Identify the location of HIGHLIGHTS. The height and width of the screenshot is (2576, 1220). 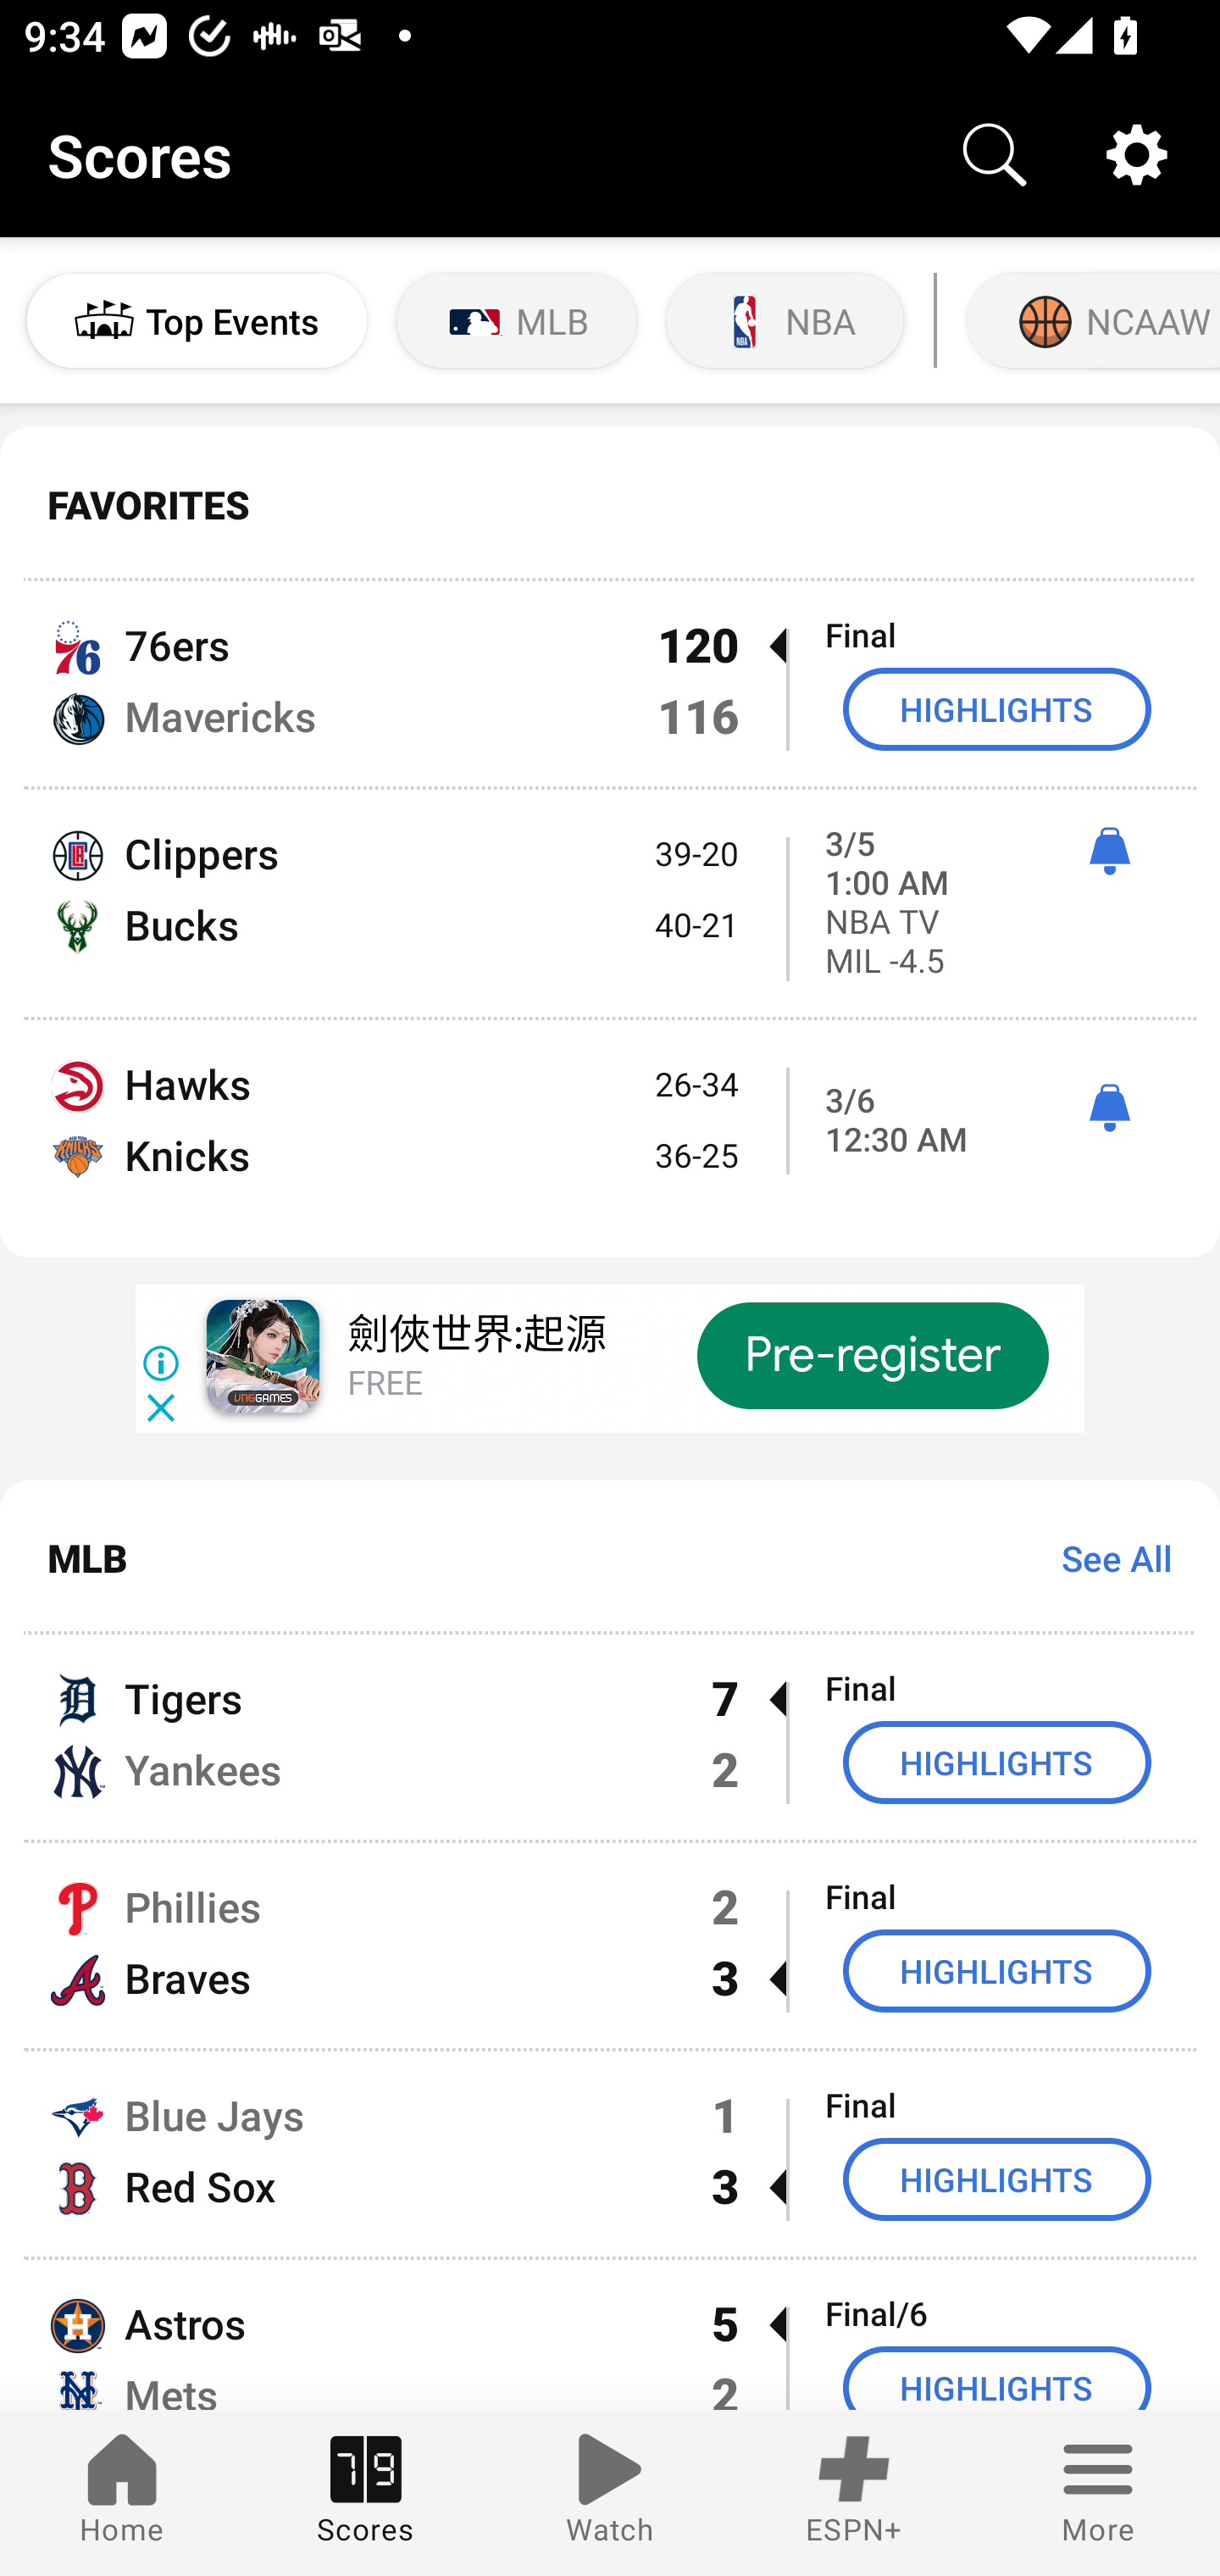
(997, 2179).